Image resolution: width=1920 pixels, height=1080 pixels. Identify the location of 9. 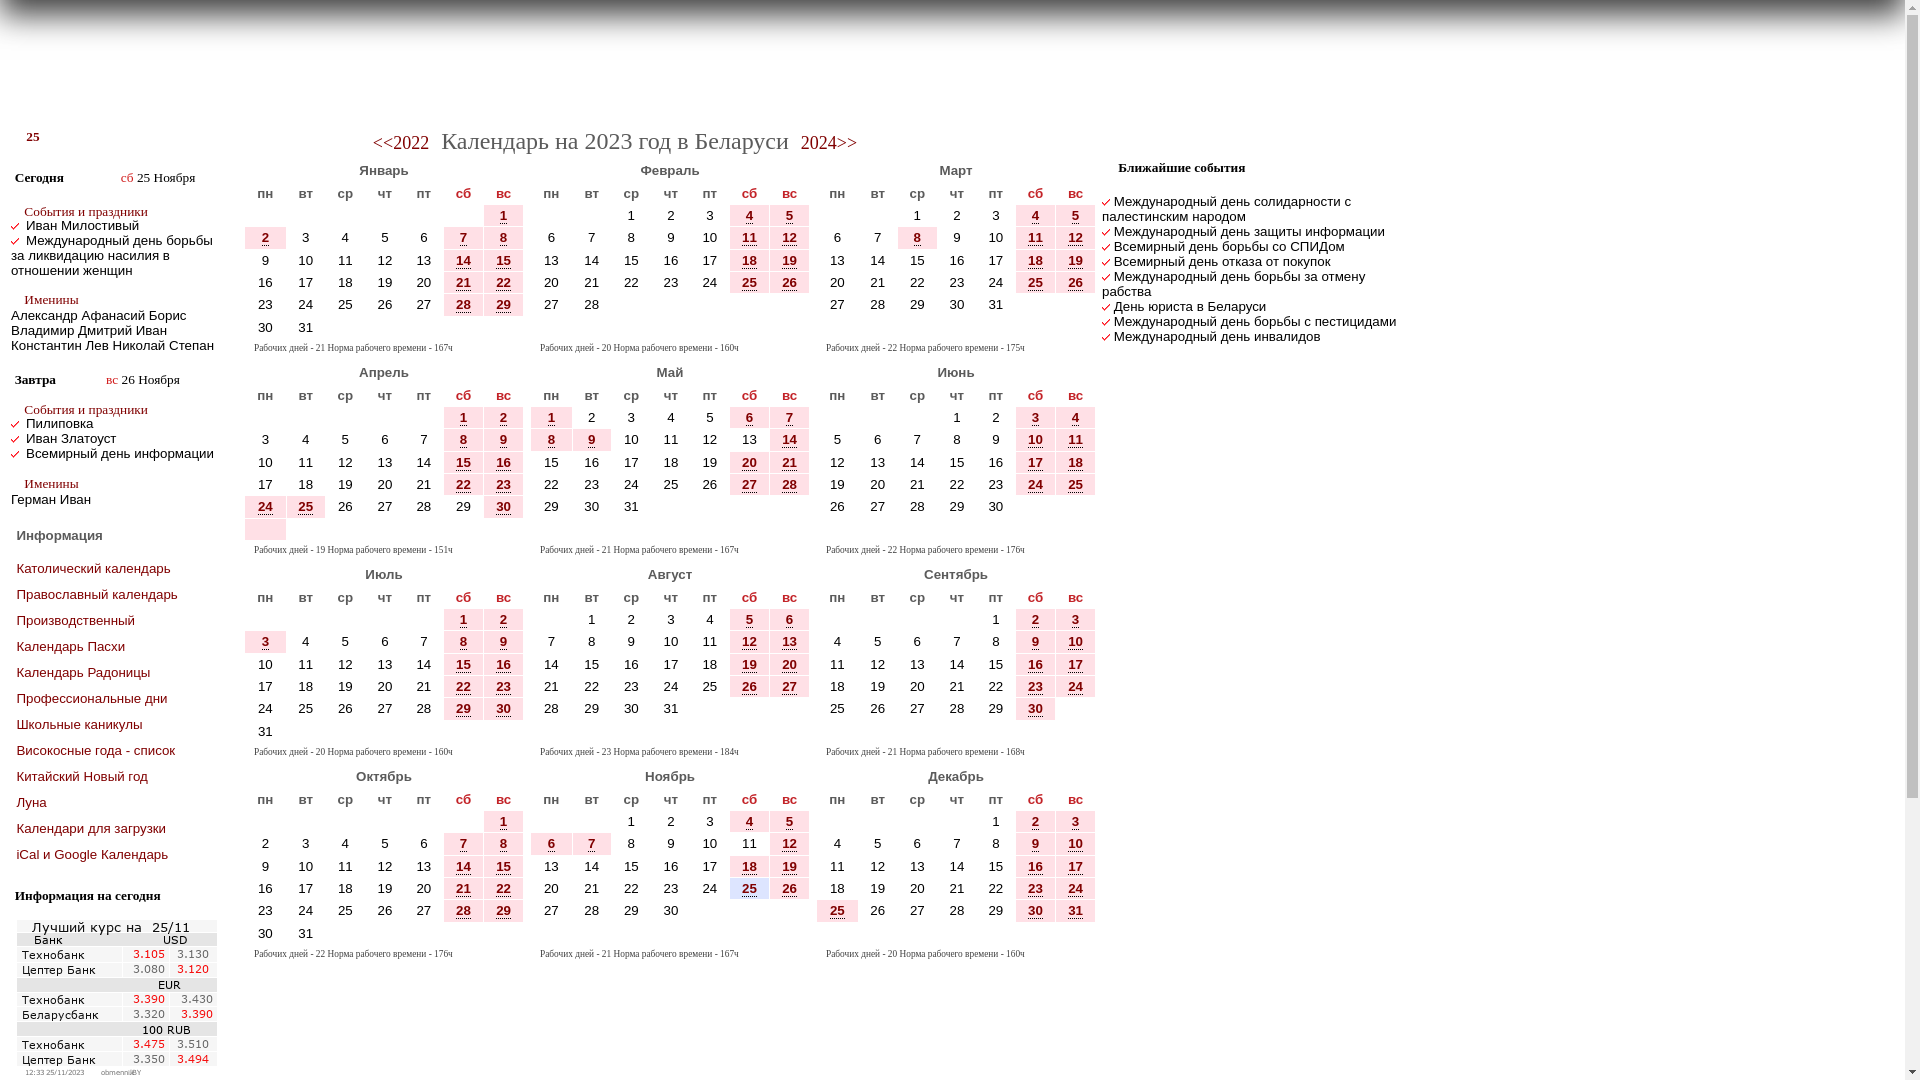
(995, 439).